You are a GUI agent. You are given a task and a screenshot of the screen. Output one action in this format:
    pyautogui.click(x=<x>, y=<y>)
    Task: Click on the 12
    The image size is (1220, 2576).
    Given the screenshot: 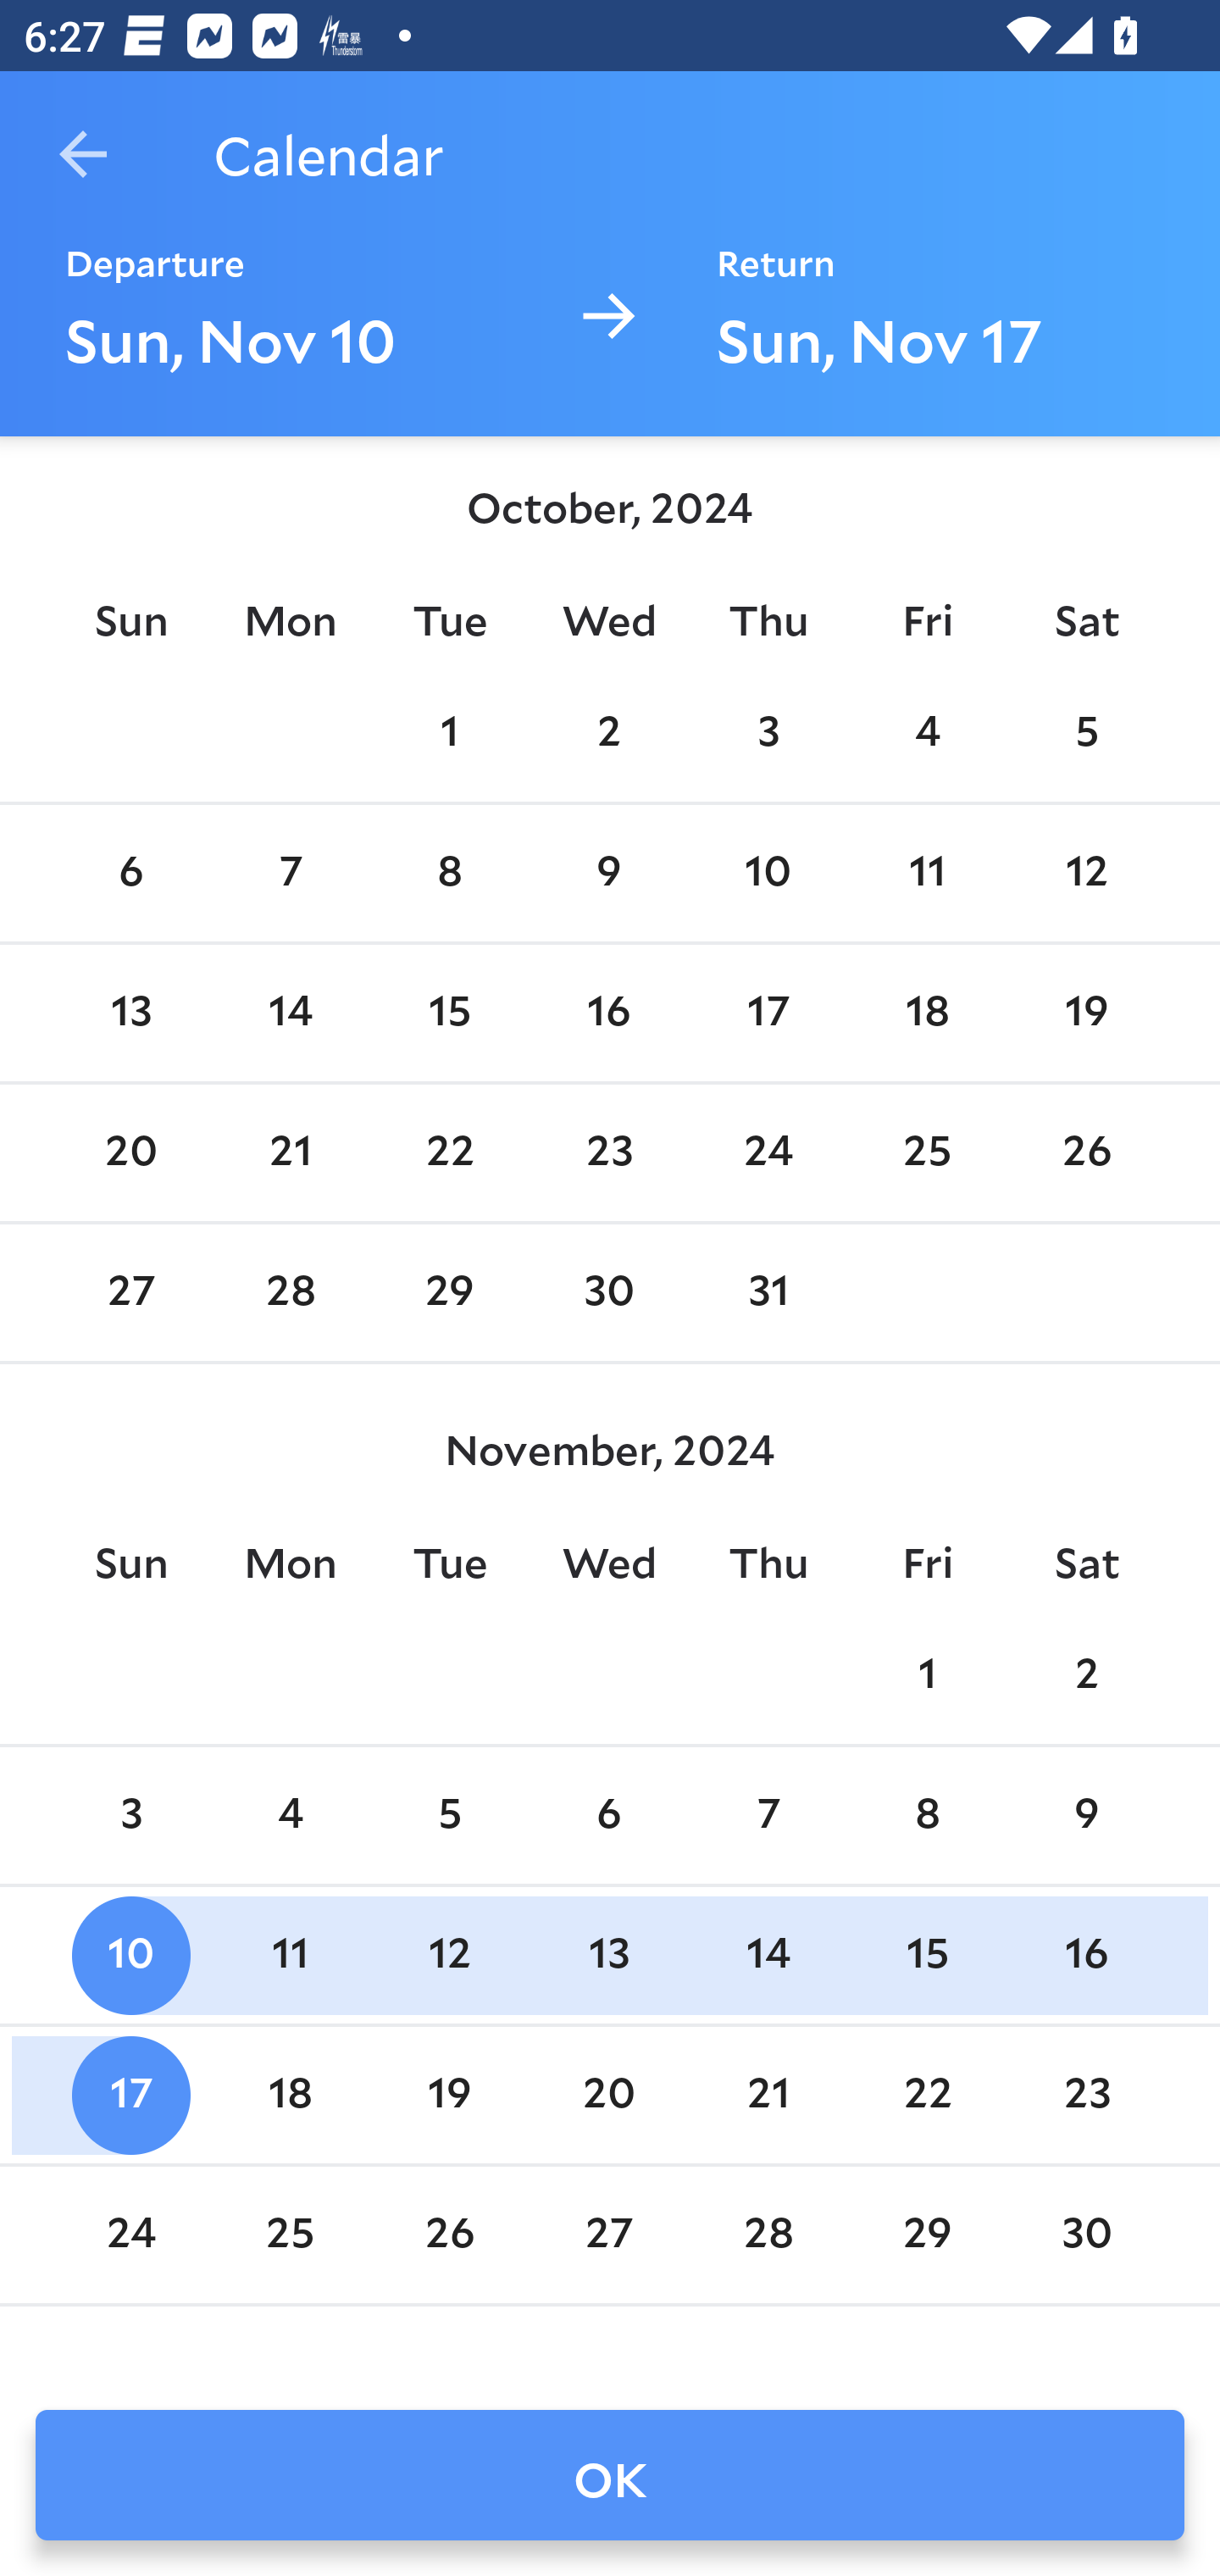 What is the action you would take?
    pyautogui.click(x=1086, y=873)
    